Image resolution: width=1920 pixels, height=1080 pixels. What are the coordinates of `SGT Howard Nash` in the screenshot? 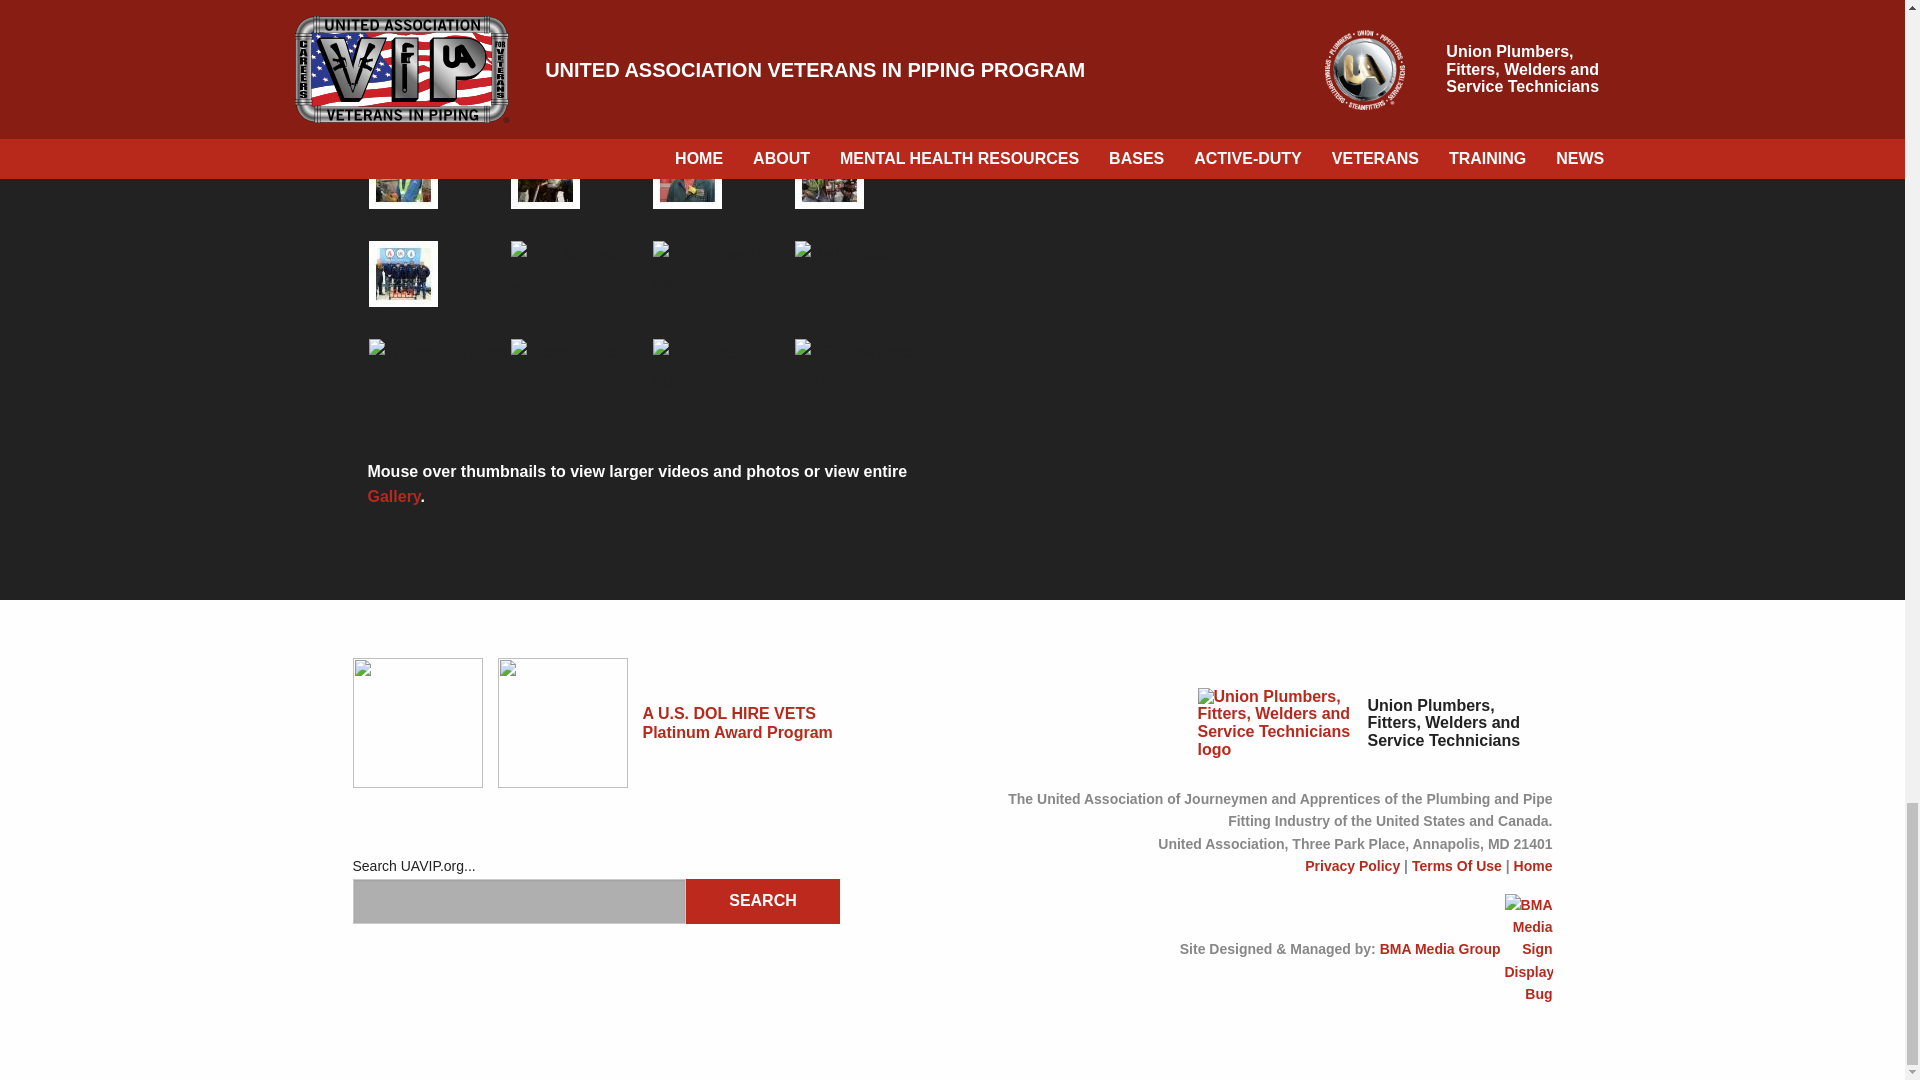 It's located at (723, 268).